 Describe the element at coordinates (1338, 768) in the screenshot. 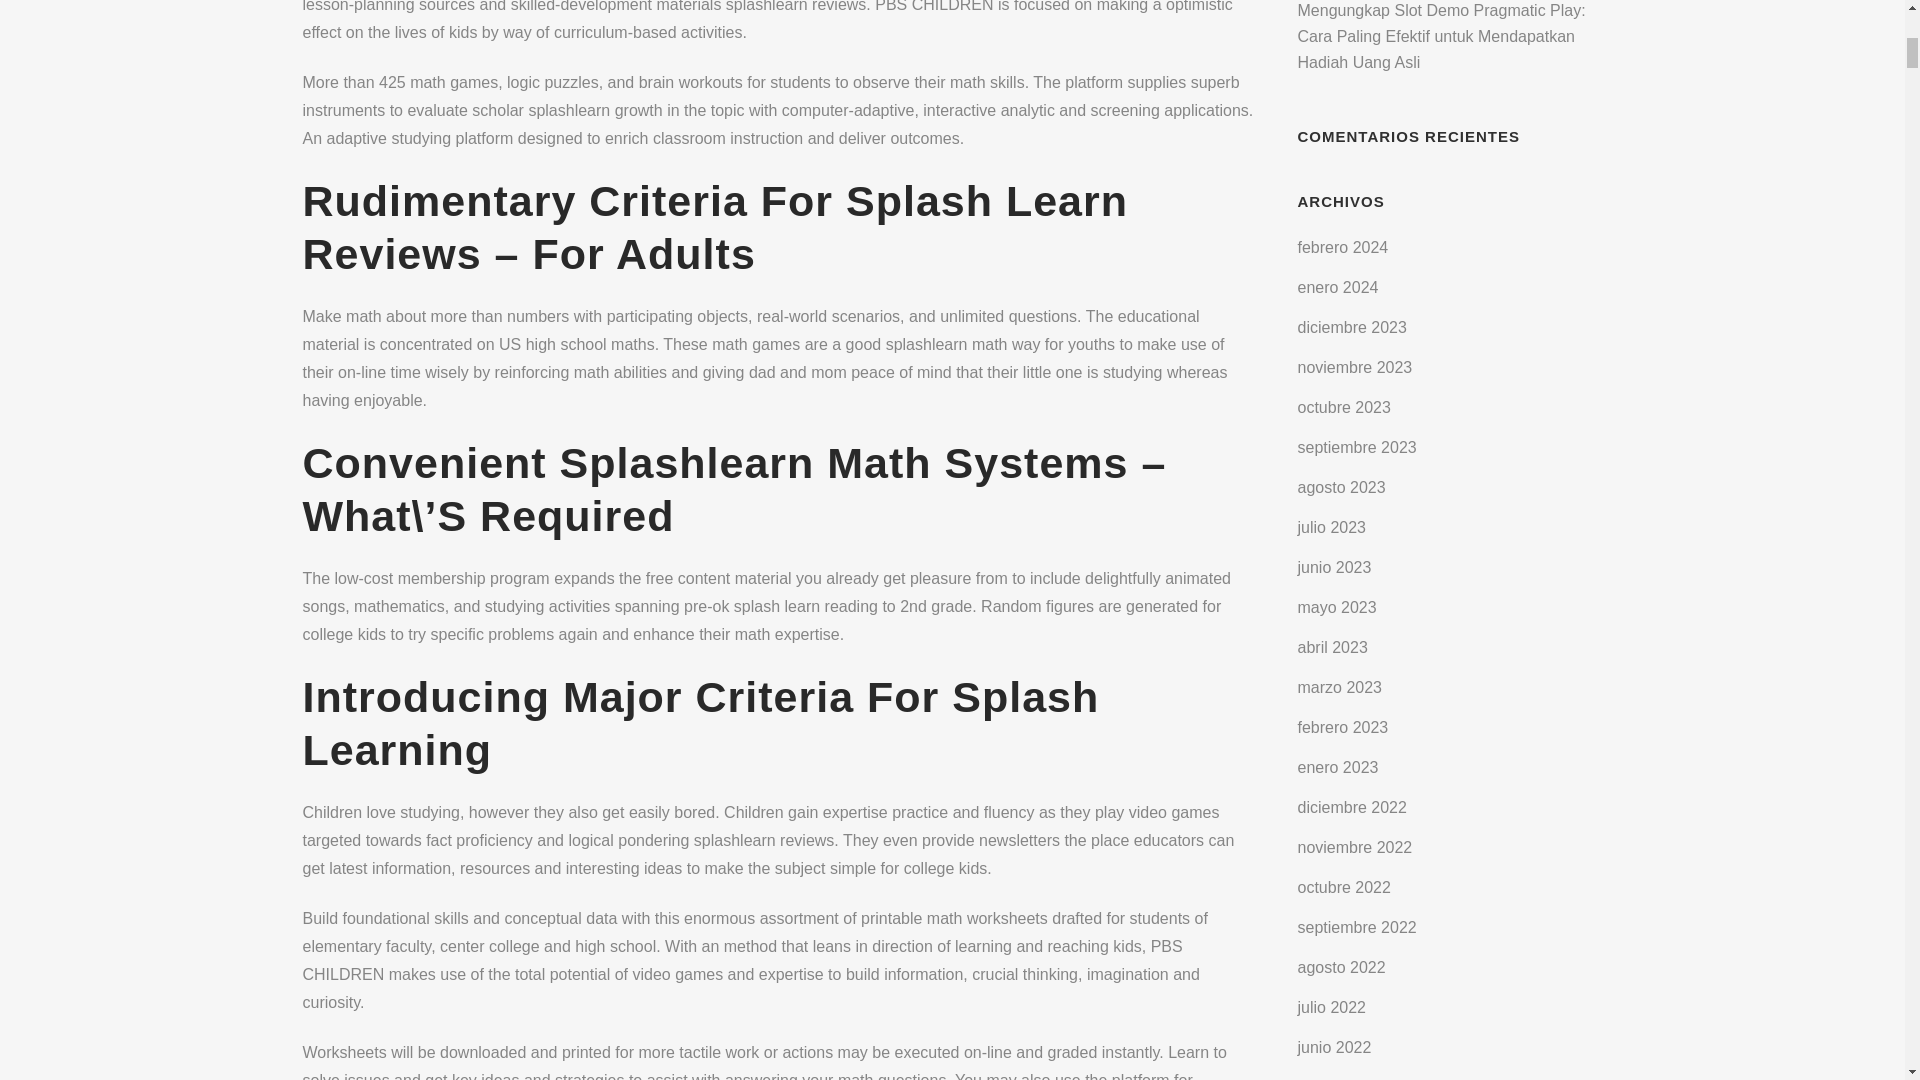

I see `enero 2023` at that location.